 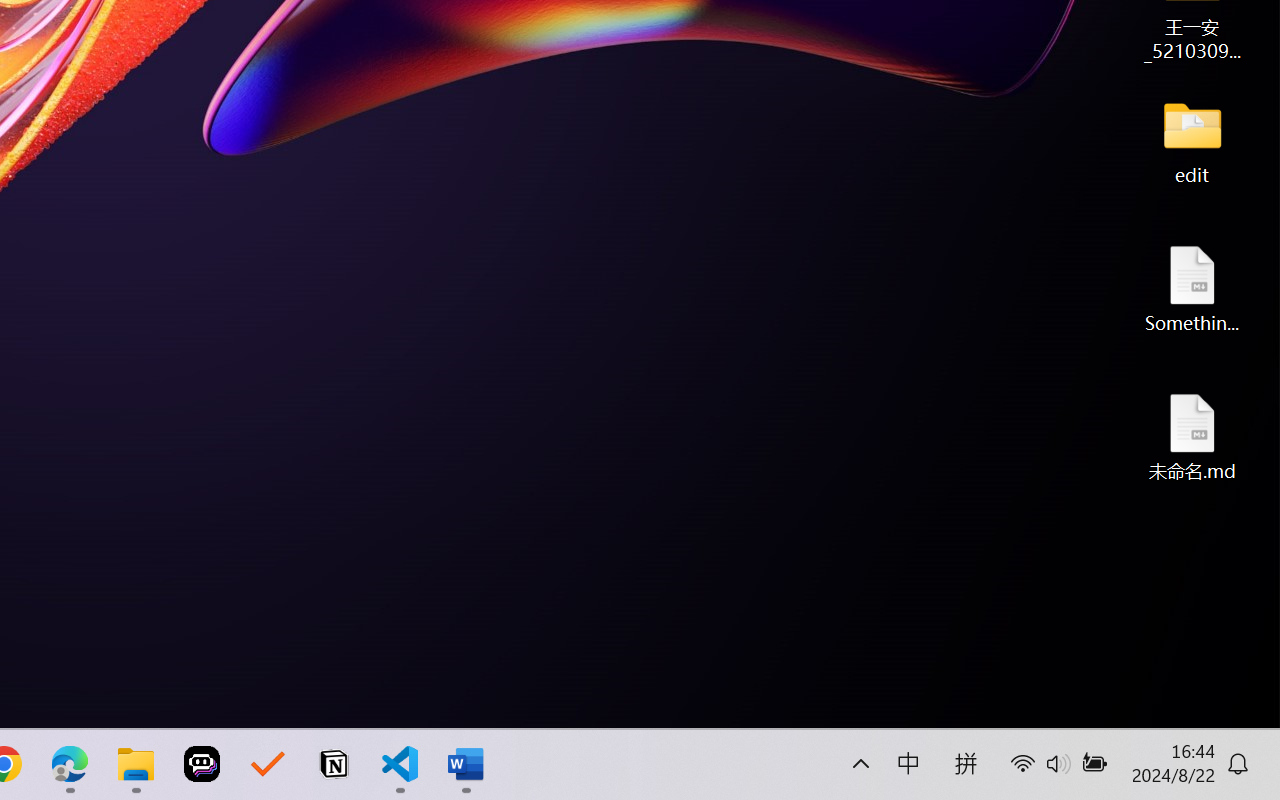 What do you see at coordinates (1192, 140) in the screenshot?
I see `edit` at bounding box center [1192, 140].